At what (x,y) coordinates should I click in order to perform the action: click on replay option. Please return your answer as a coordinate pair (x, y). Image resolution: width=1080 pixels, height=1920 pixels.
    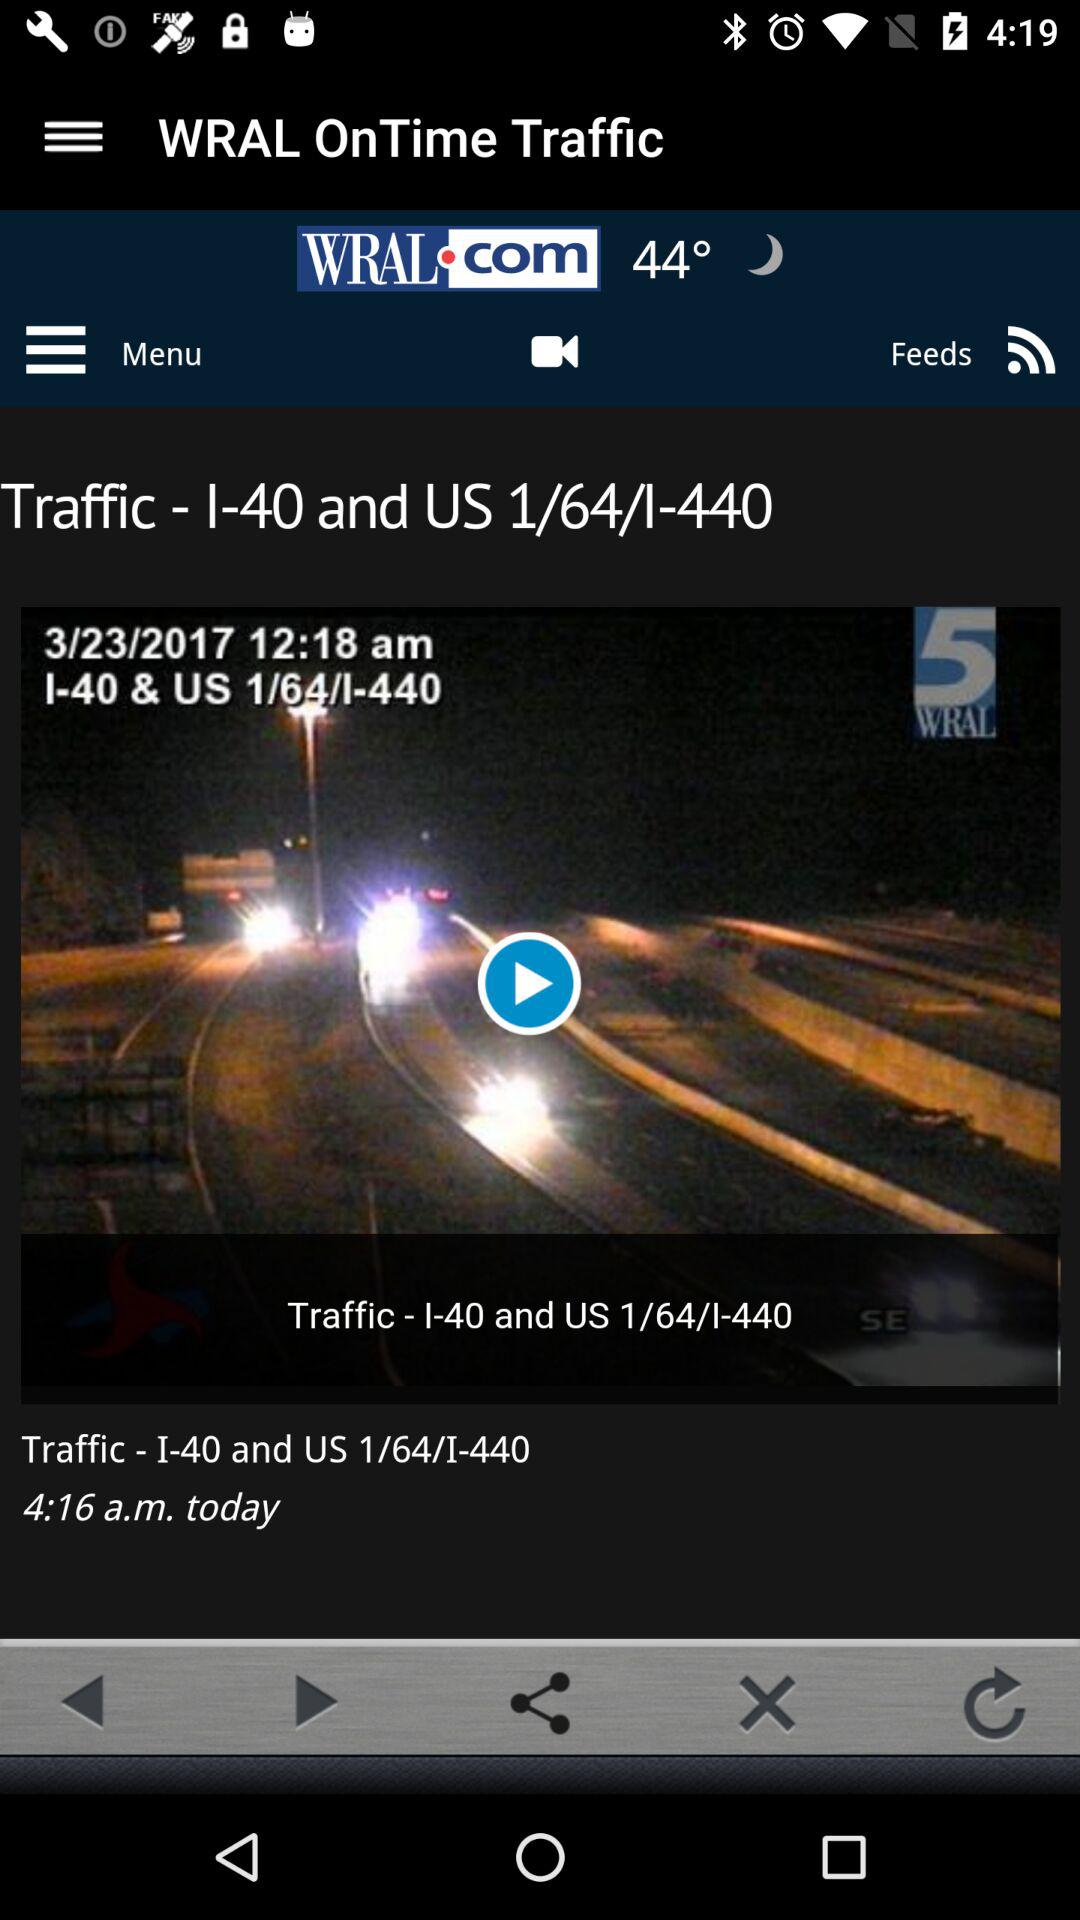
    Looking at the image, I should click on (994, 1703).